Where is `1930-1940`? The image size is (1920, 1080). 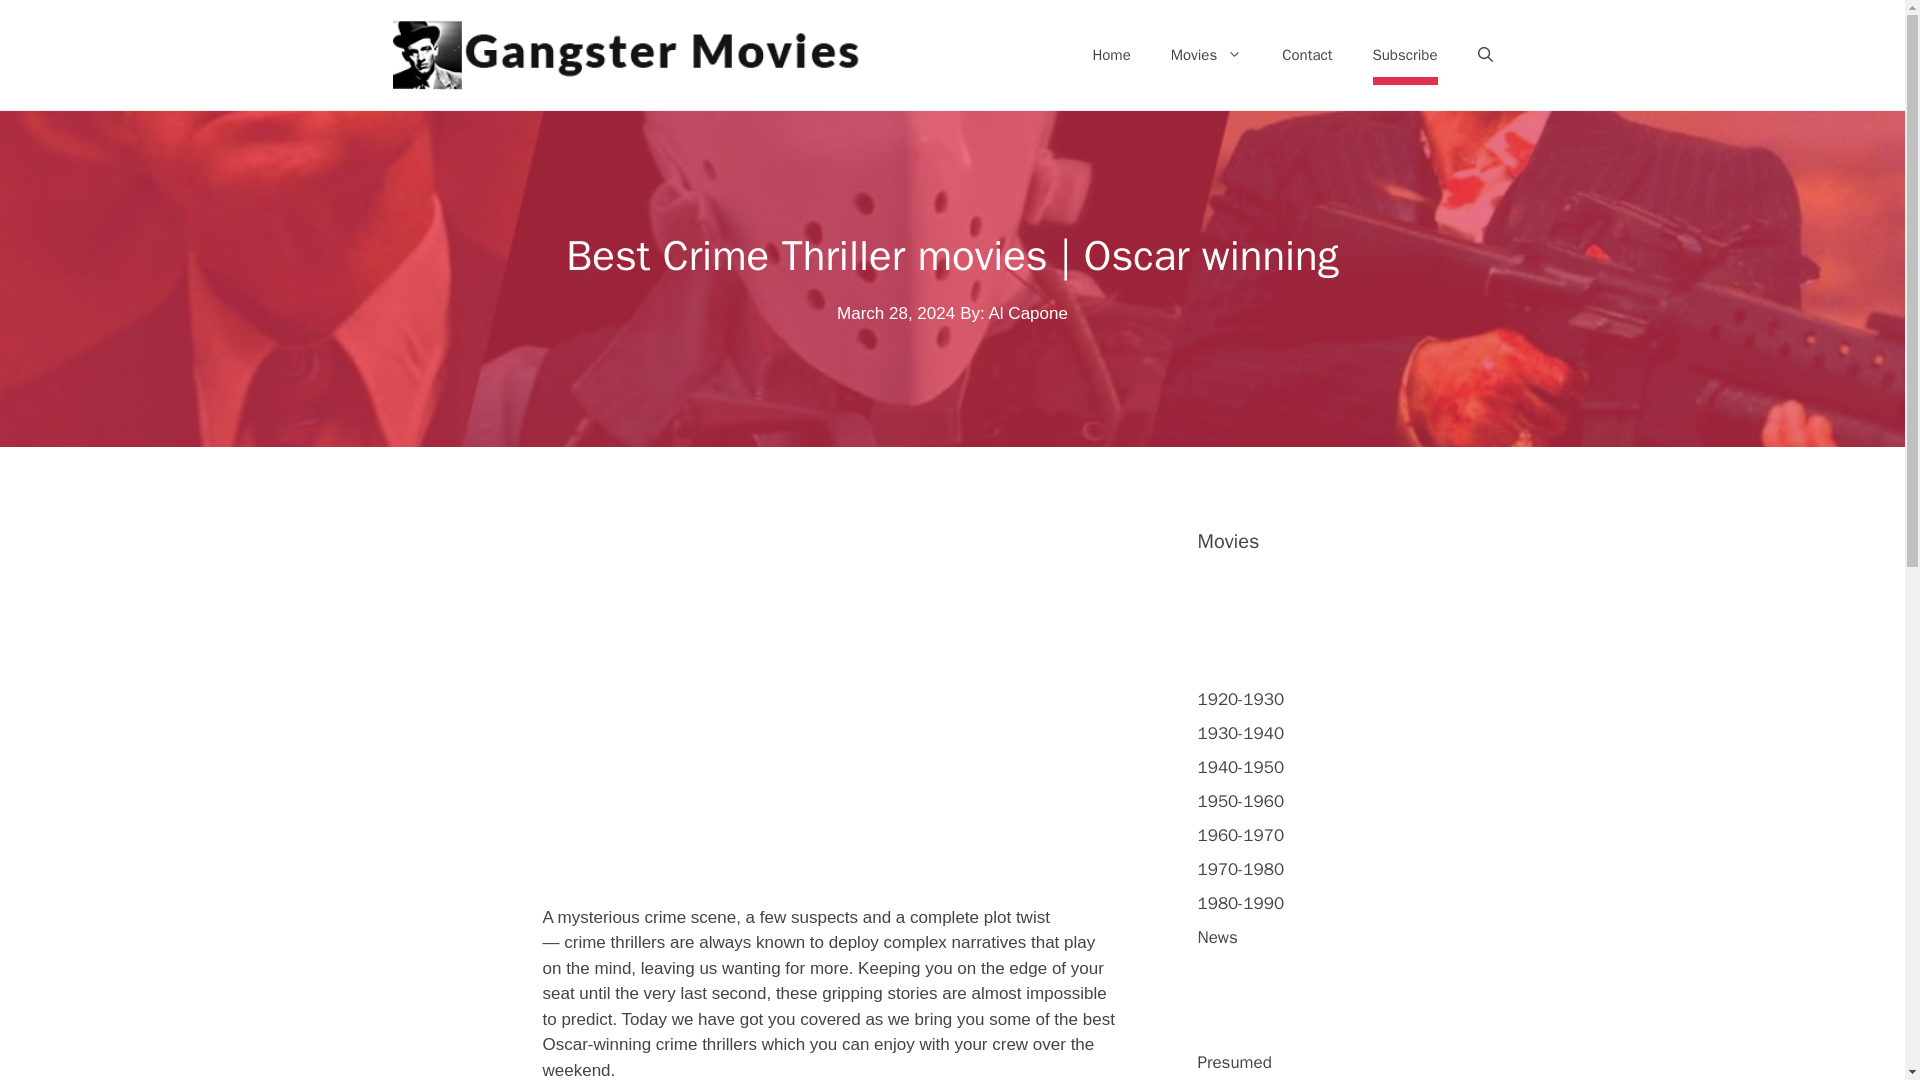 1930-1940 is located at coordinates (1241, 733).